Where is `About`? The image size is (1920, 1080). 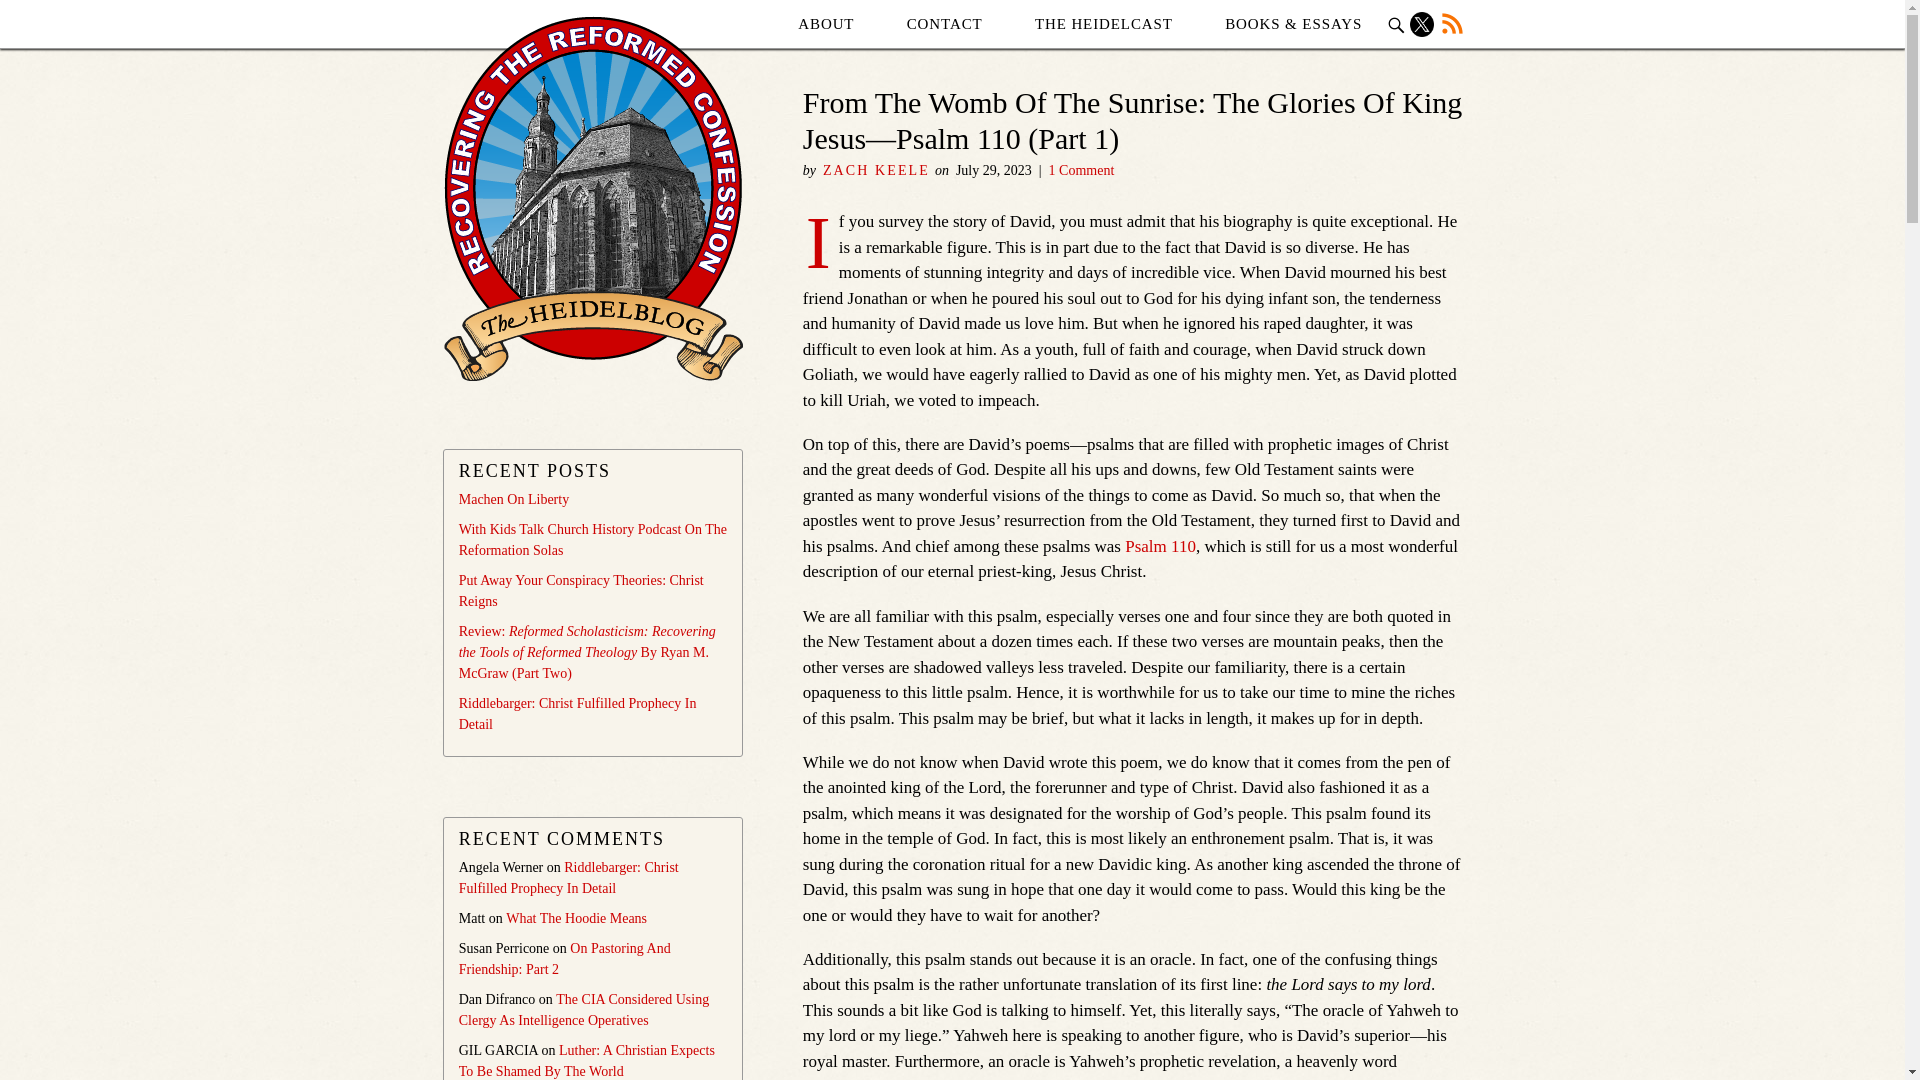
About is located at coordinates (825, 24).